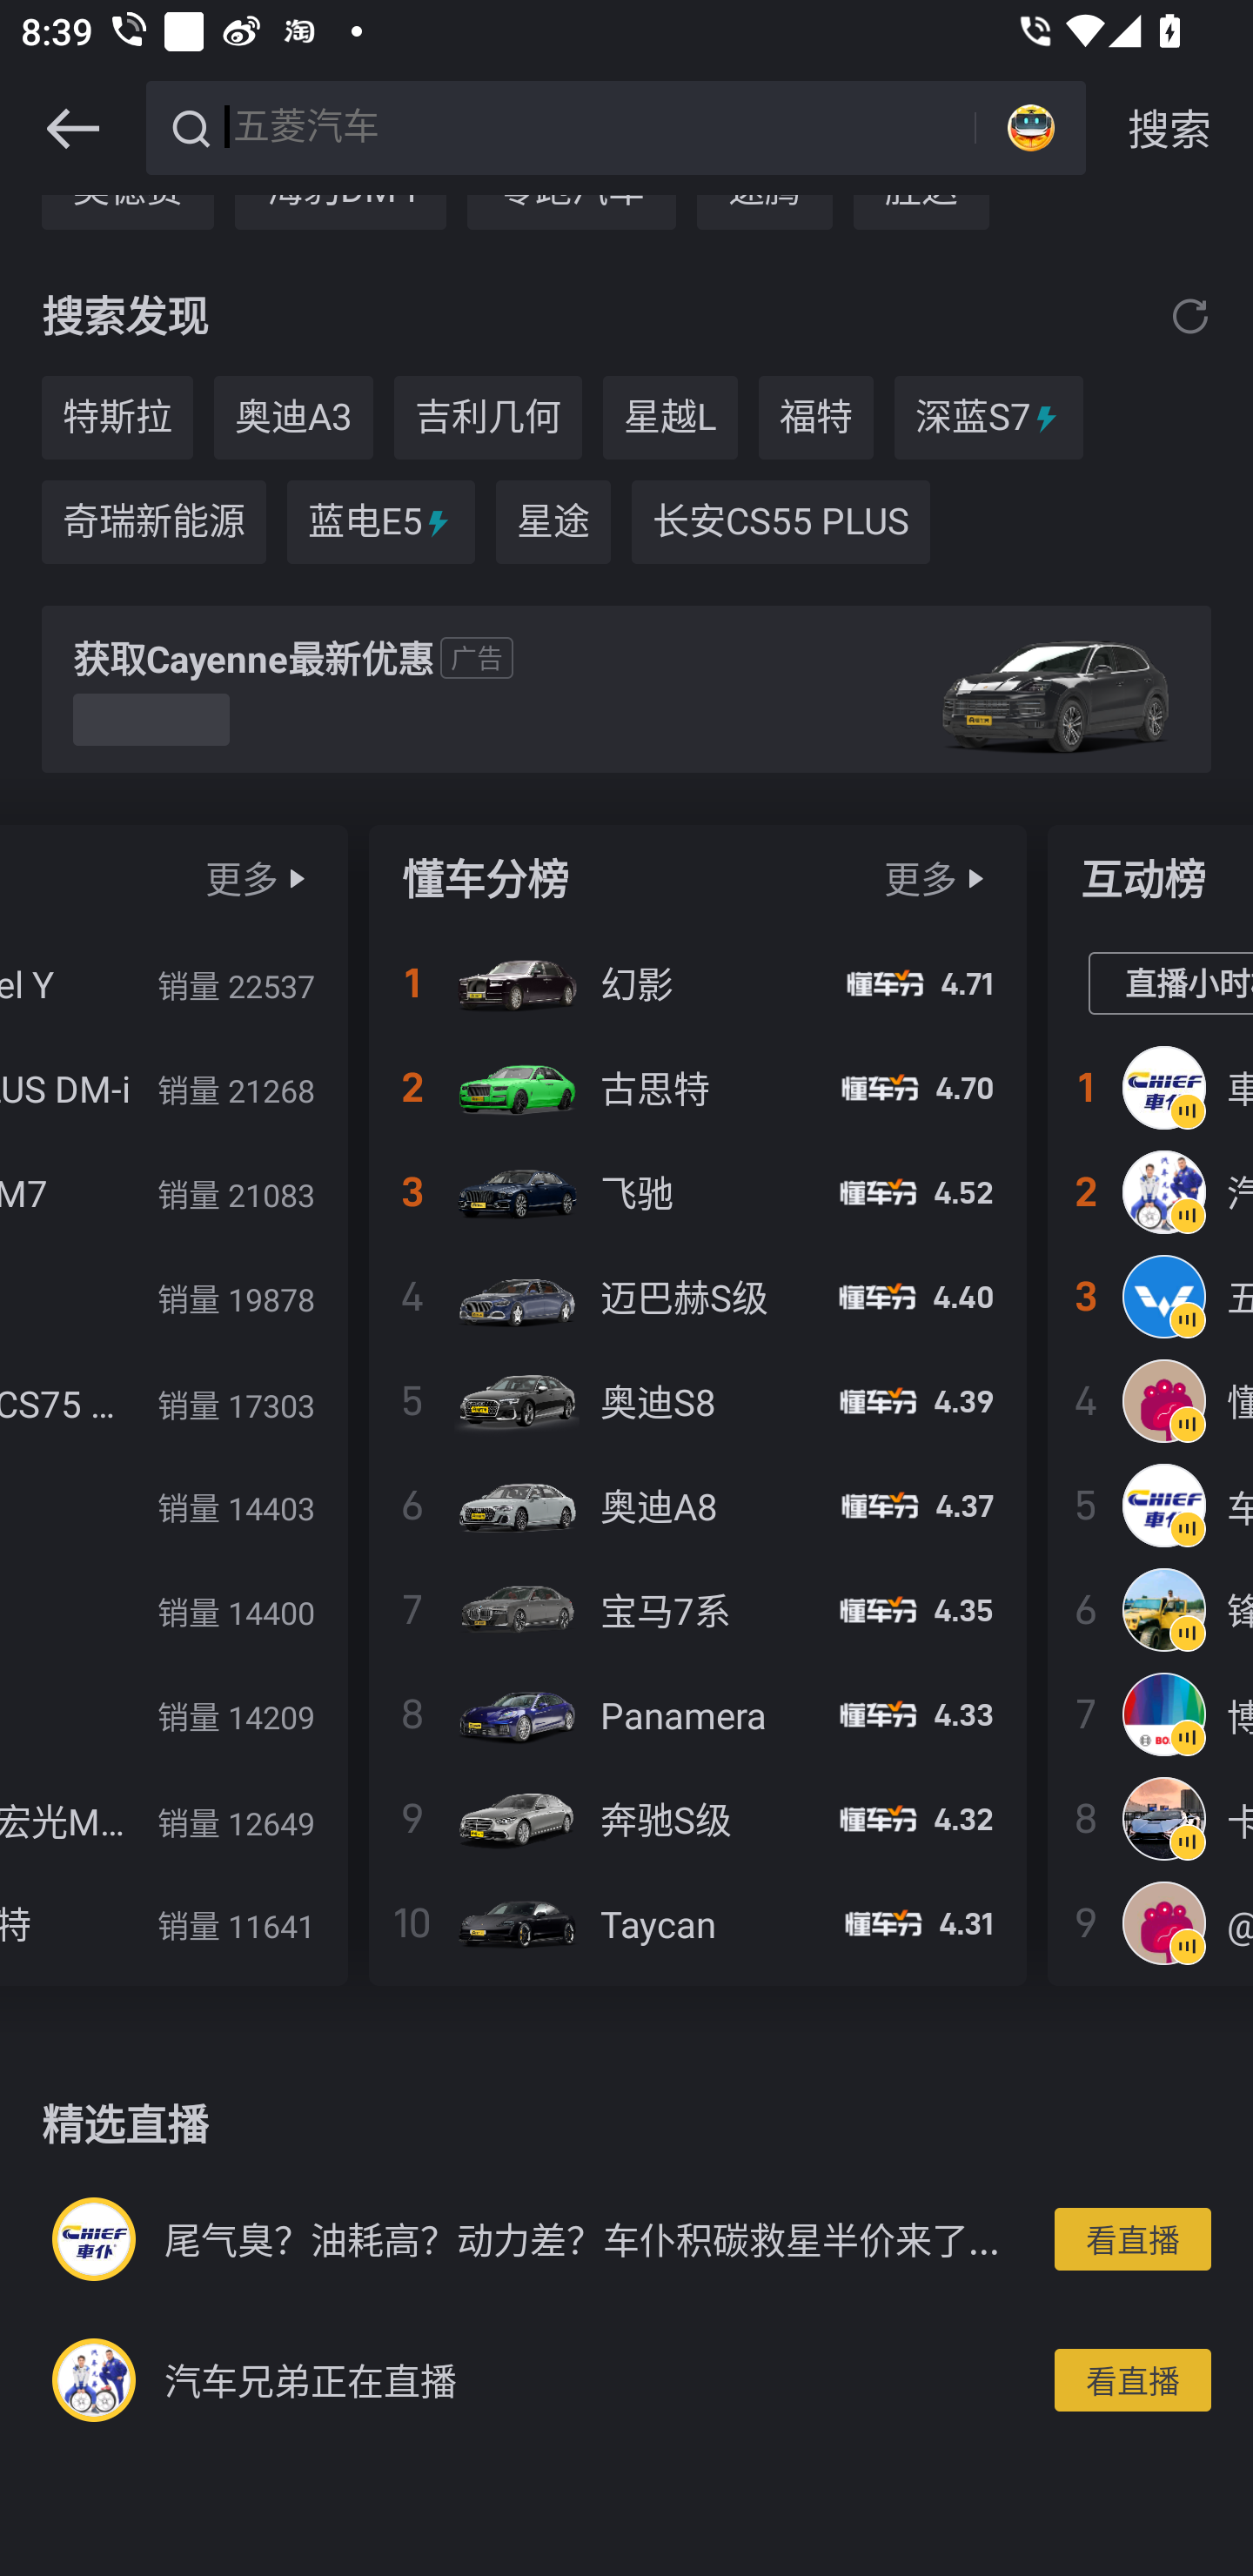 This screenshot has height=2576, width=1253. I want to click on 迈巴赫S级 4.40, so click(698, 1297).